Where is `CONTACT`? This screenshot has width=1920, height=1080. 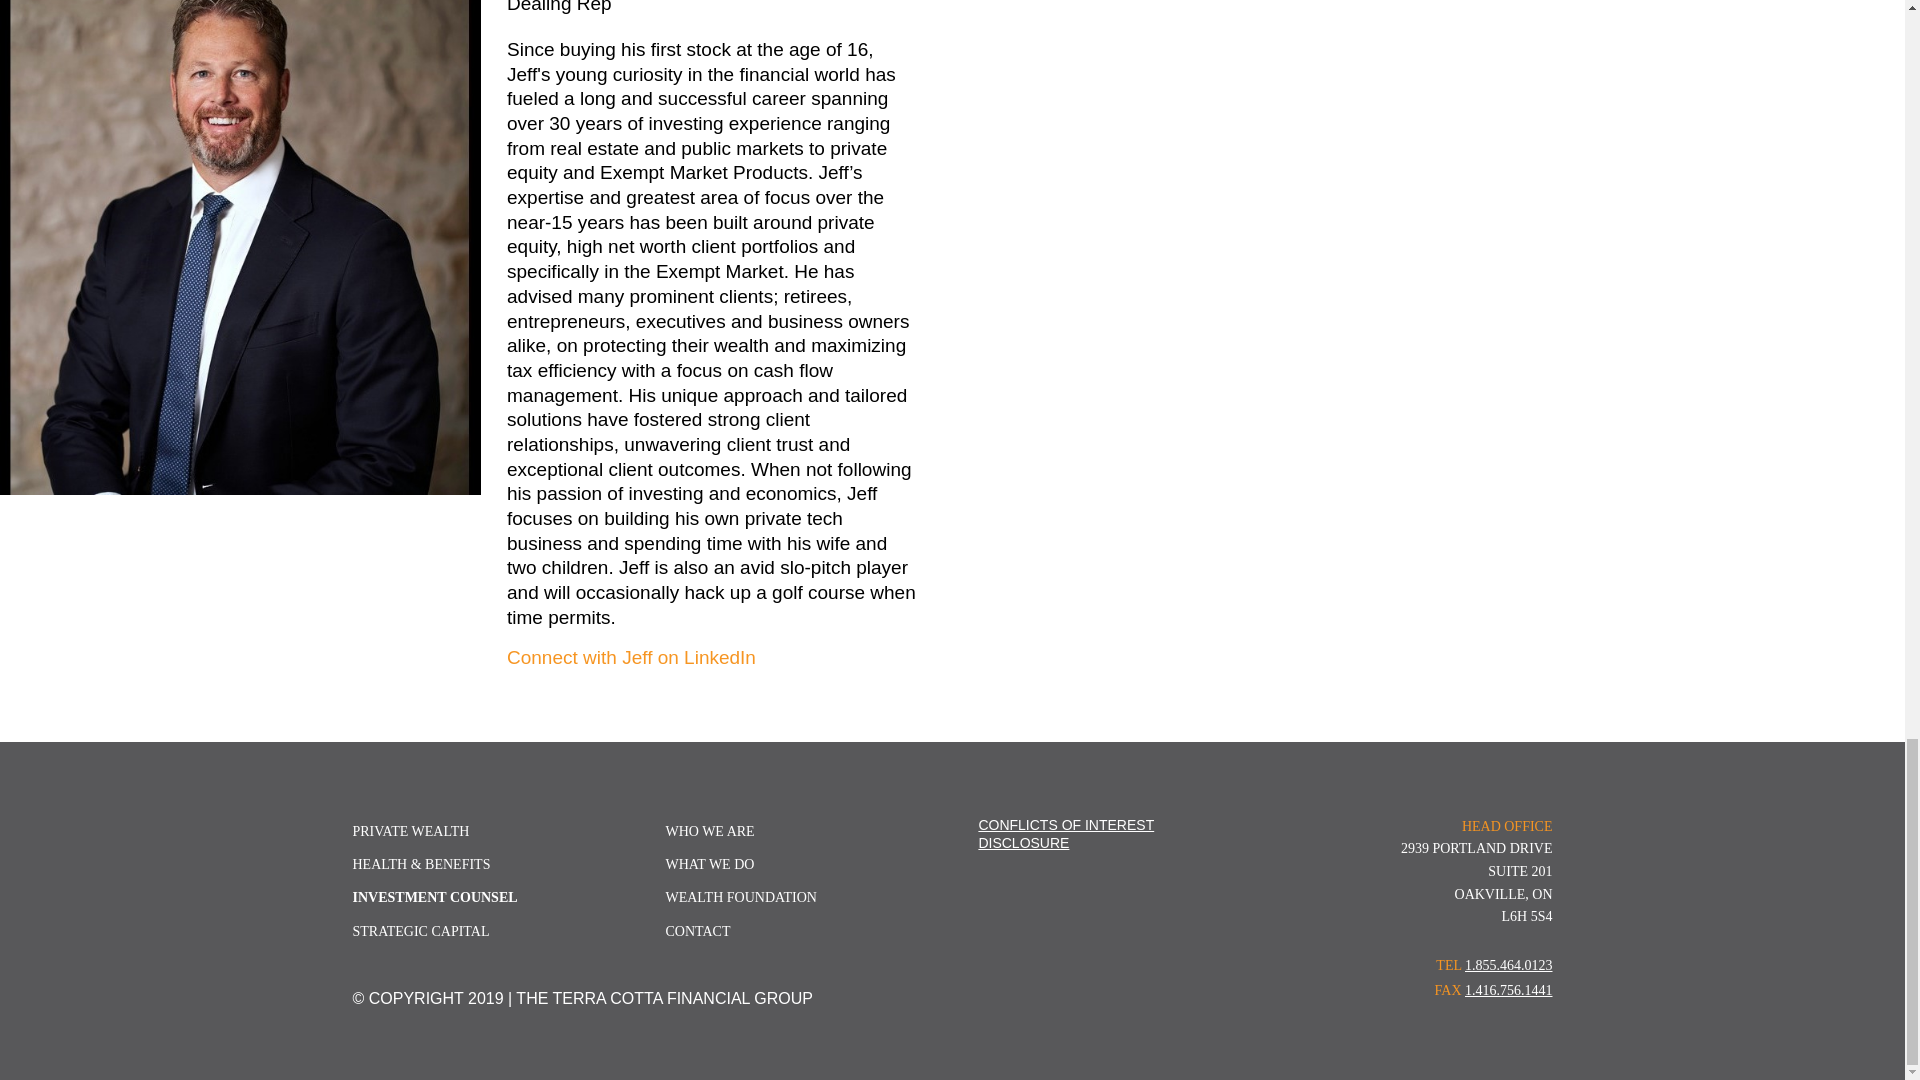
CONTACT is located at coordinates (696, 931).